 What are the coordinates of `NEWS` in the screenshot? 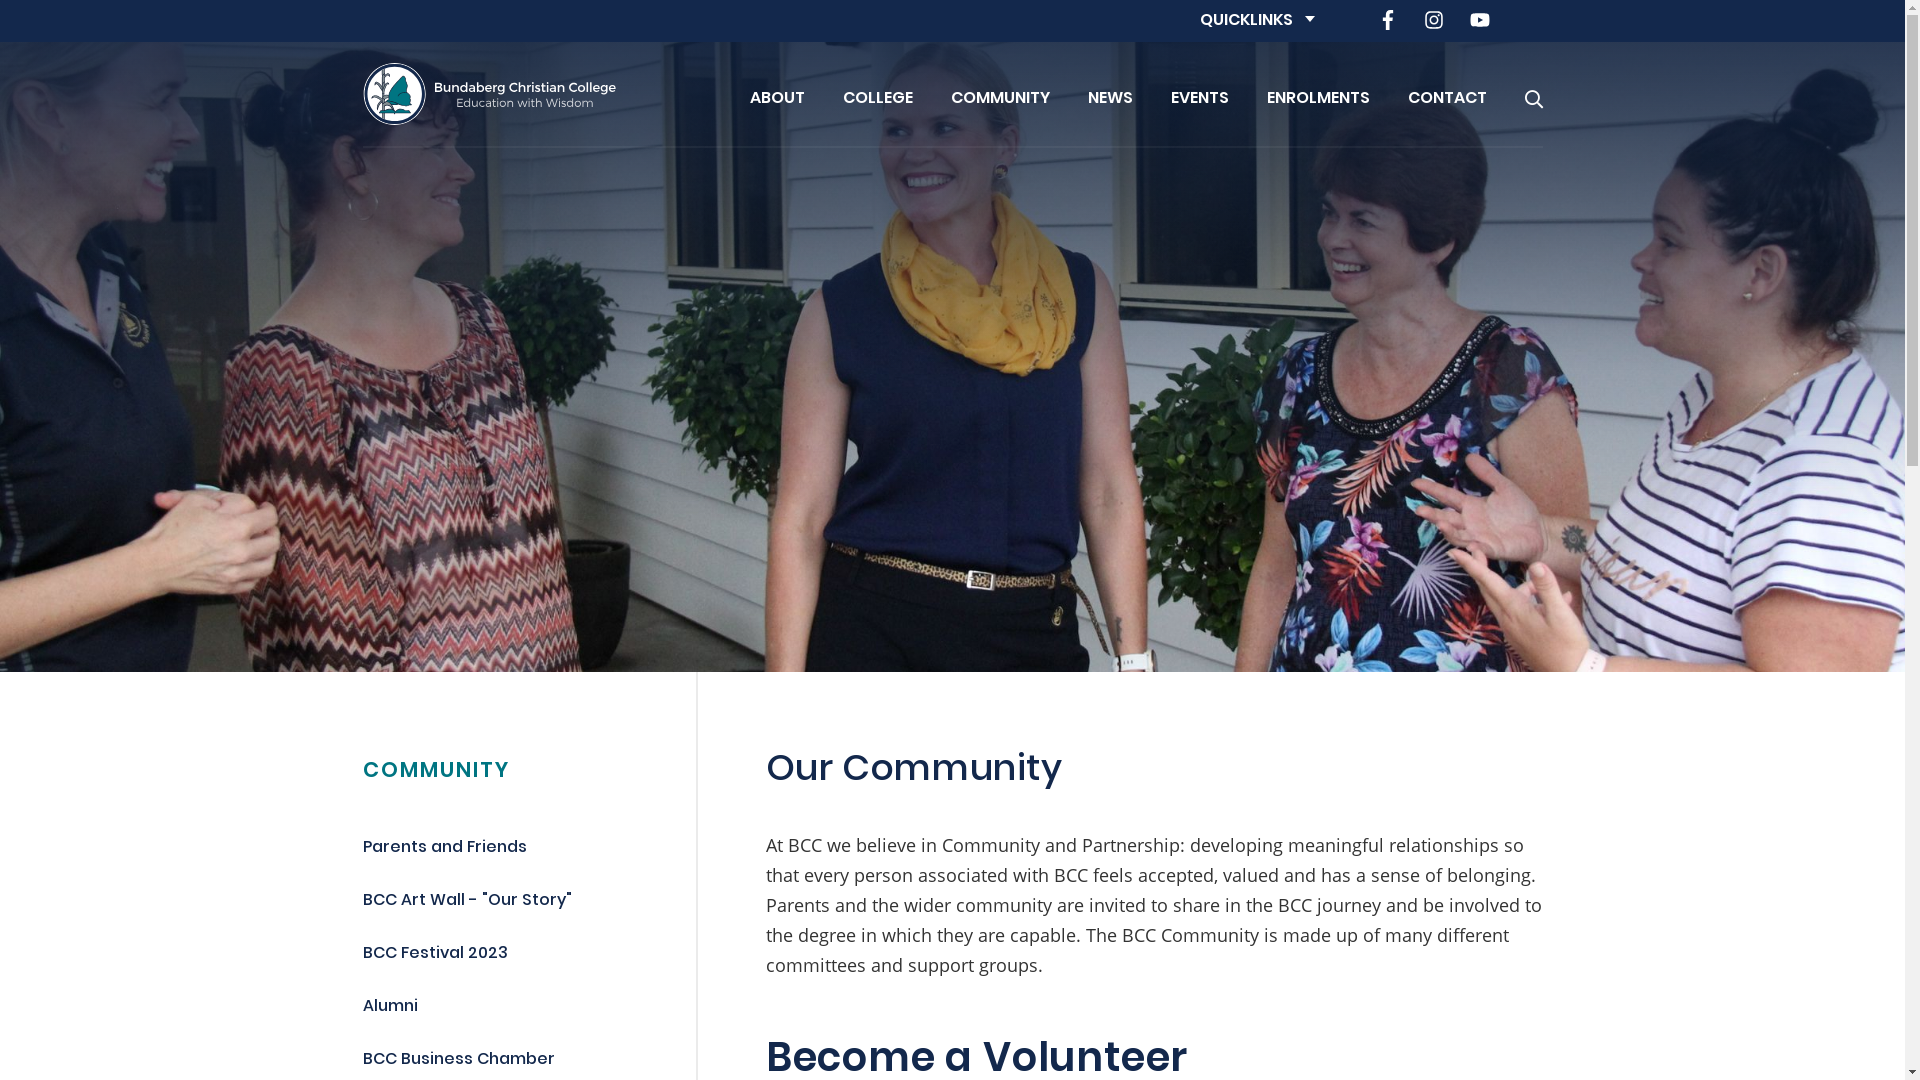 It's located at (1110, 94).